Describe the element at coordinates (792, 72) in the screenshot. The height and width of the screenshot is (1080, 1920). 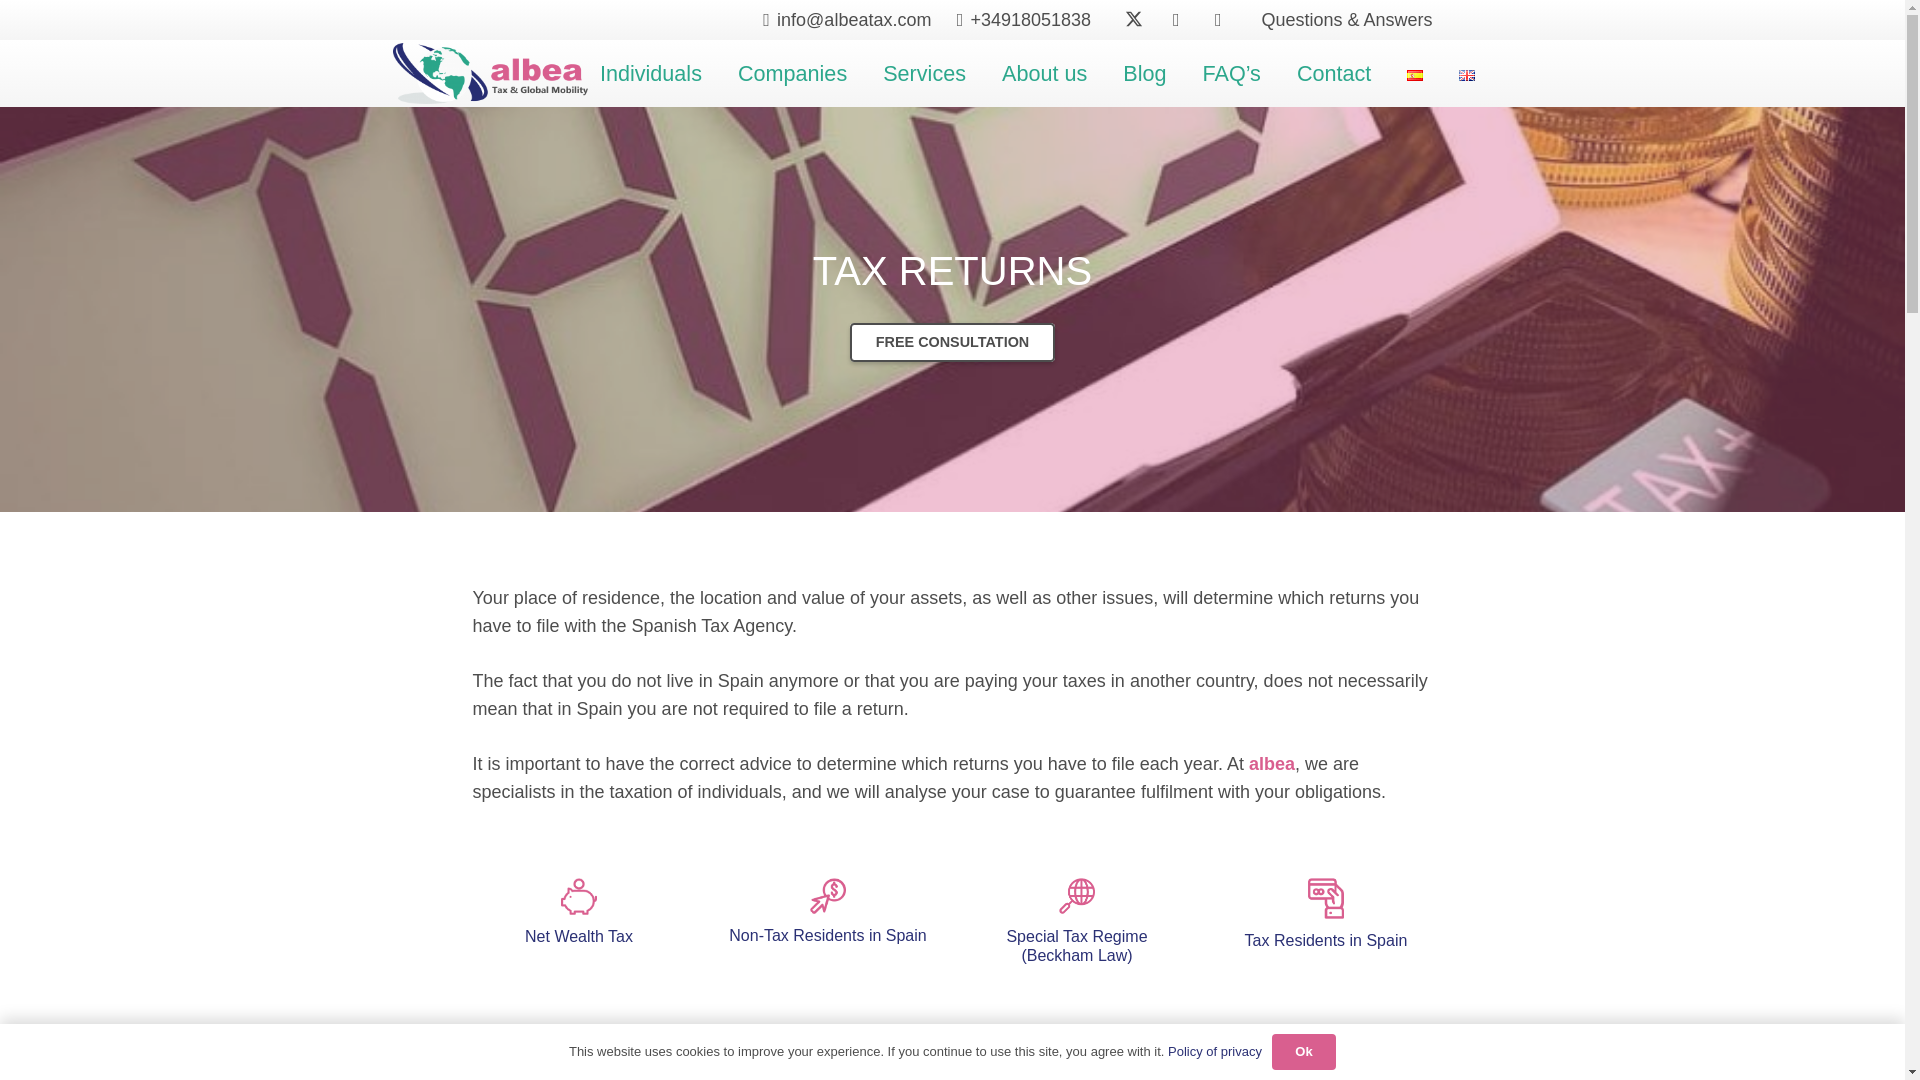
I see `Companies` at that location.